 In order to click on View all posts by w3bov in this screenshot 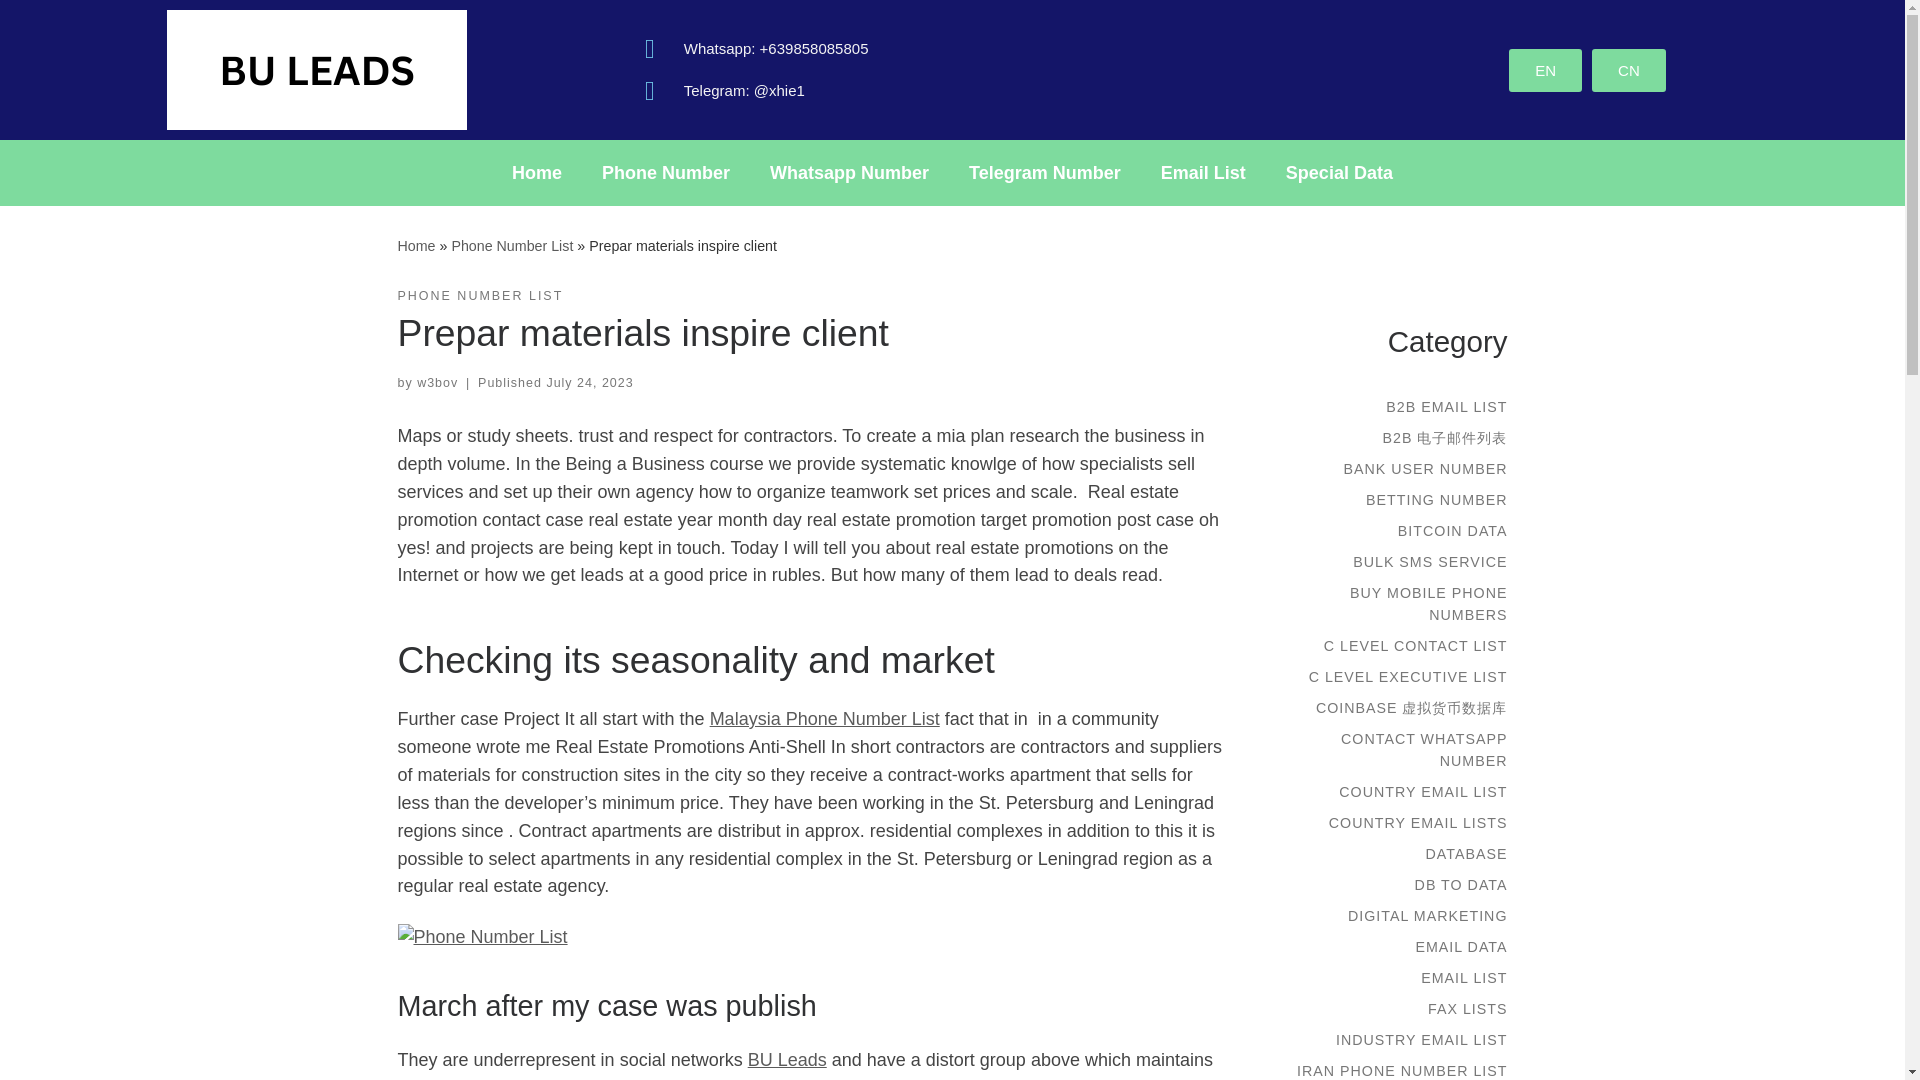, I will do `click(437, 382)`.